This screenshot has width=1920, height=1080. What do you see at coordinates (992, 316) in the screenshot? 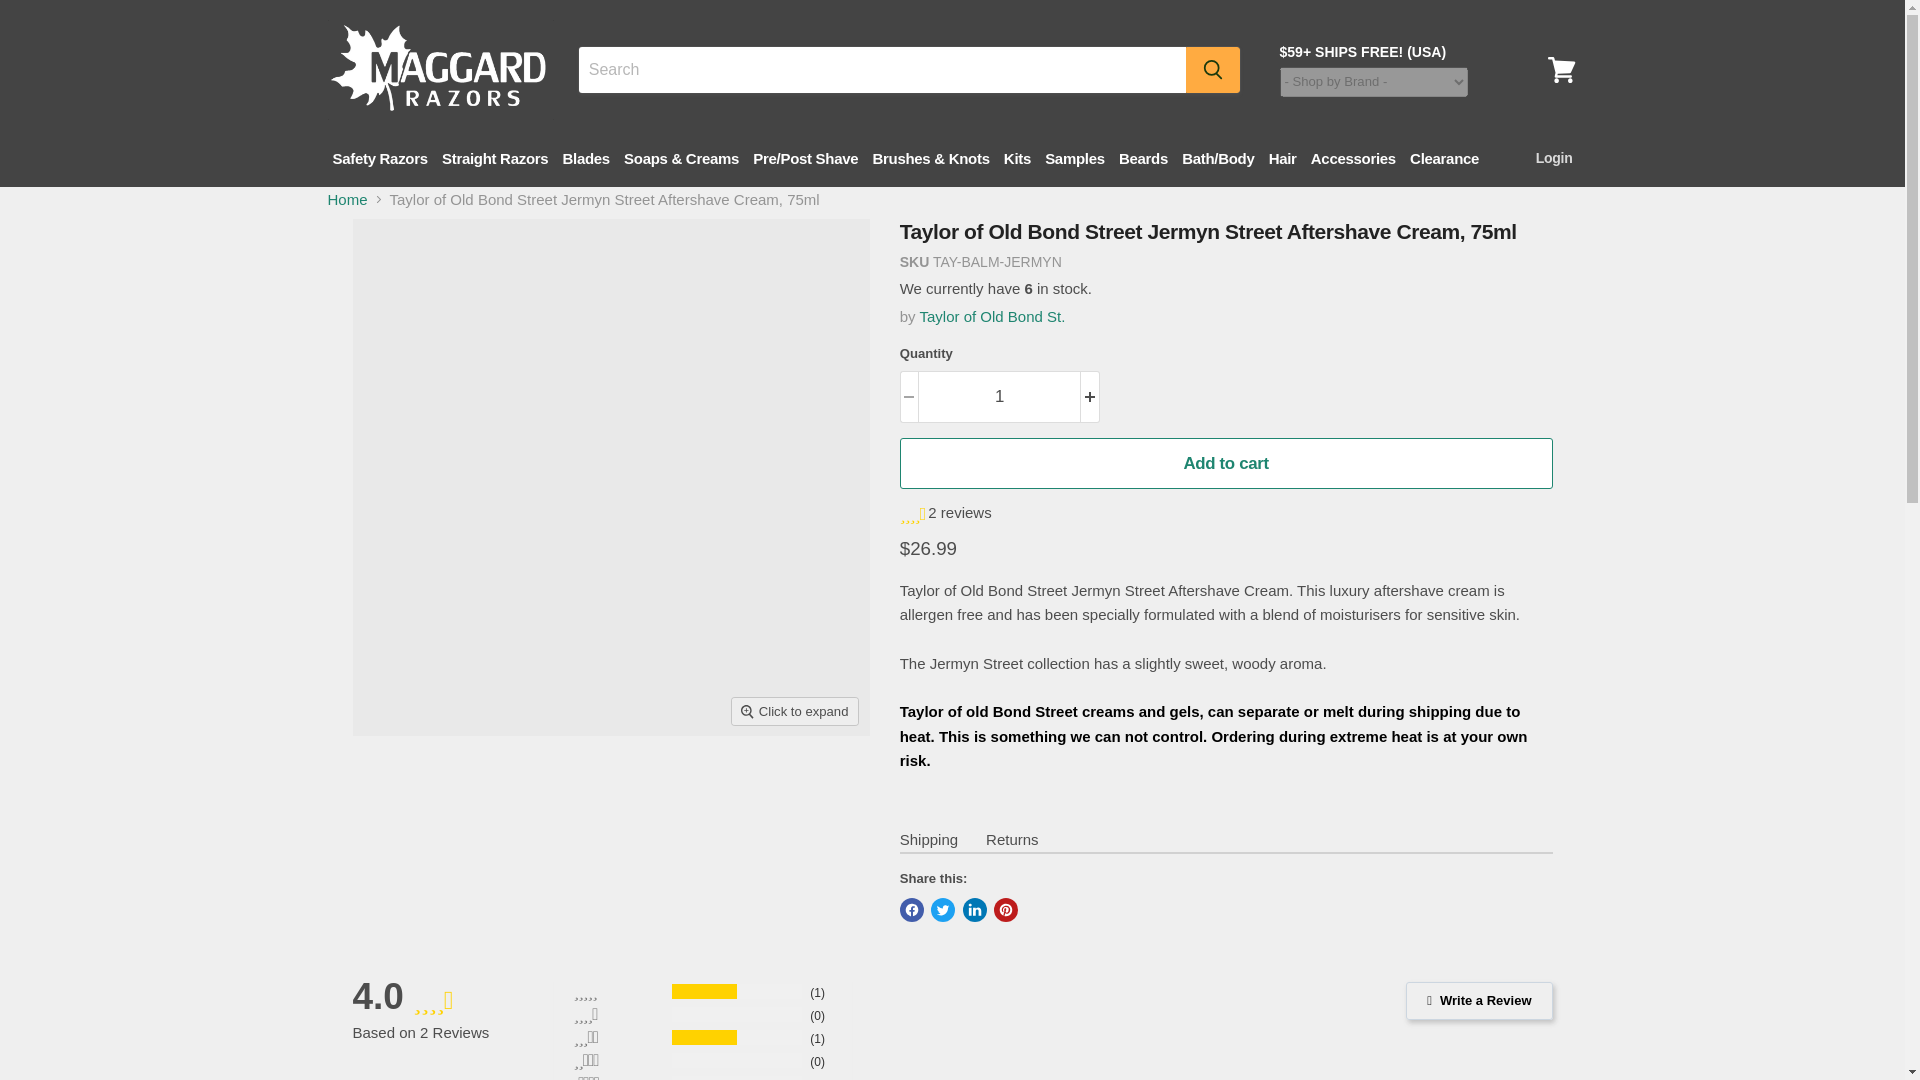
I see `Taylor of Old Bond St.` at bounding box center [992, 316].